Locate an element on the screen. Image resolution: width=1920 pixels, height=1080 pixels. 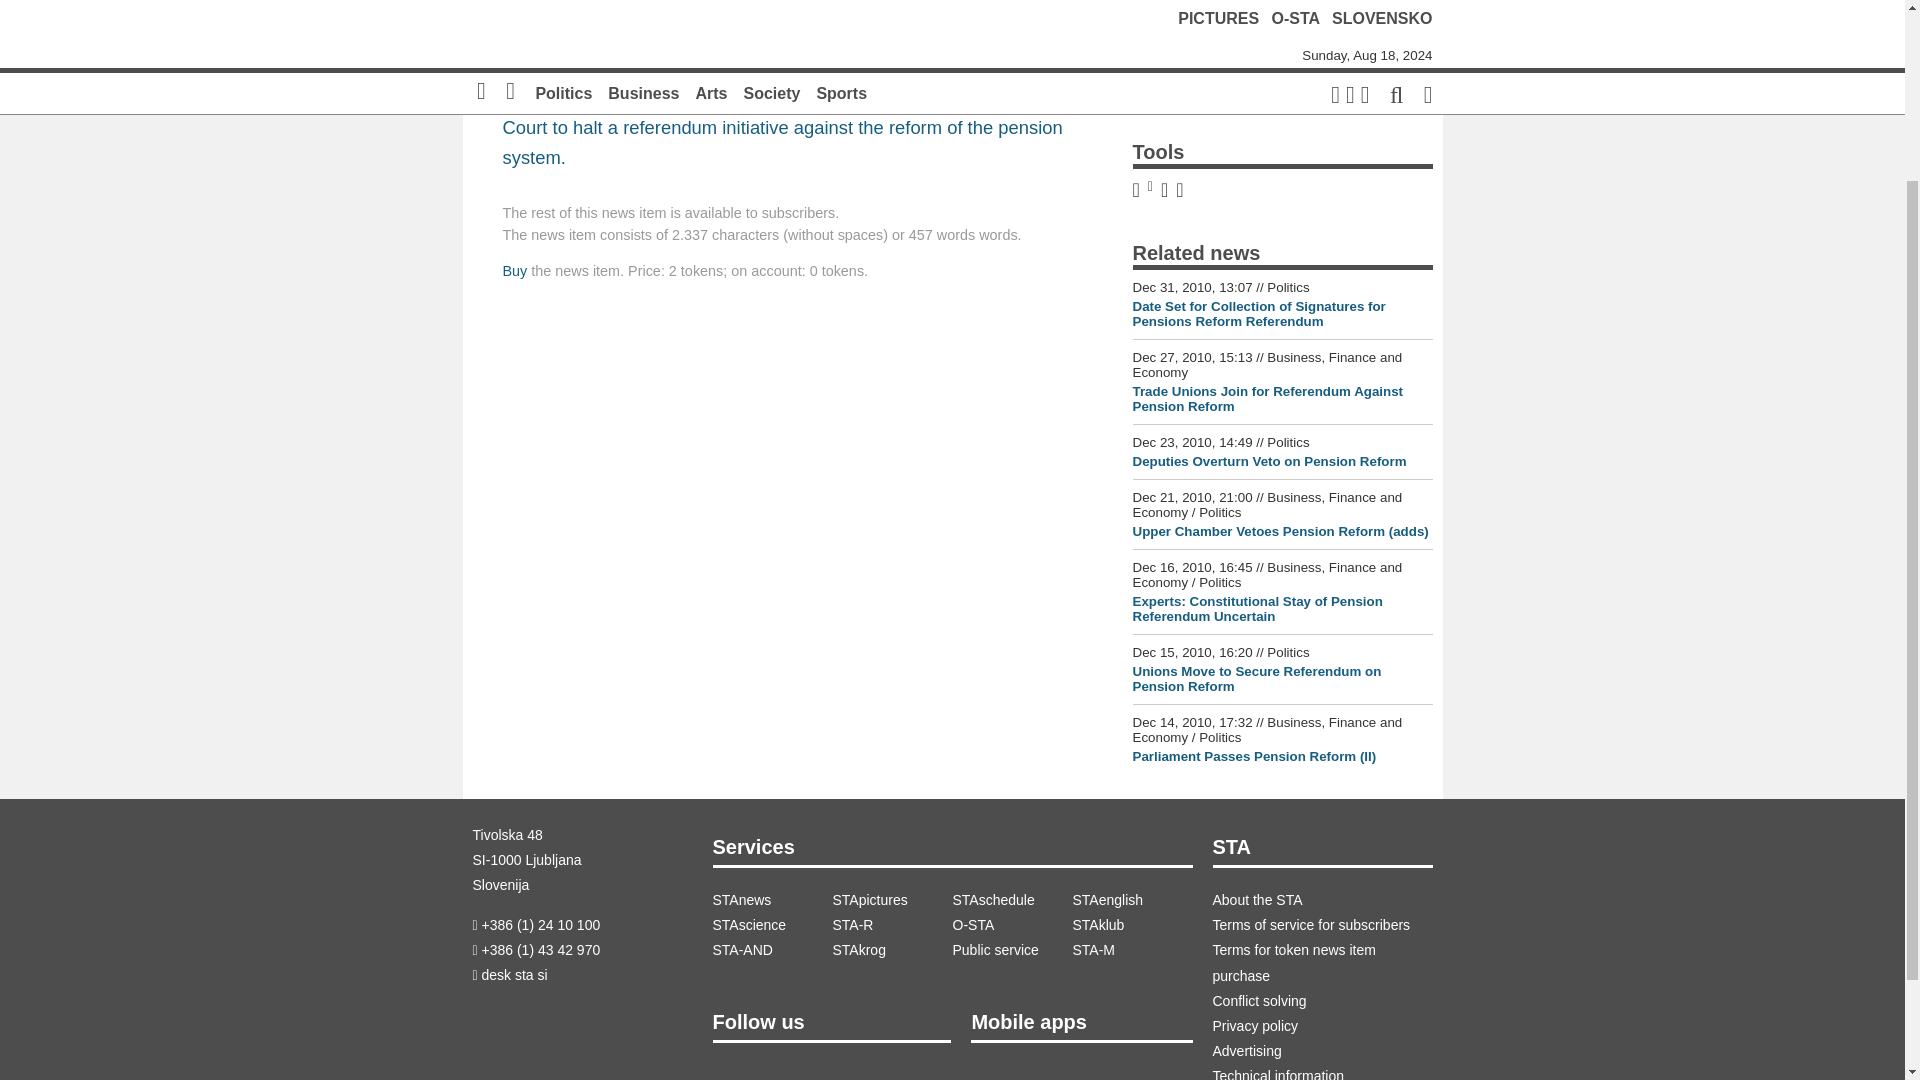
Trade Unions Join for Referendum Against Pension Reform is located at coordinates (1268, 398).